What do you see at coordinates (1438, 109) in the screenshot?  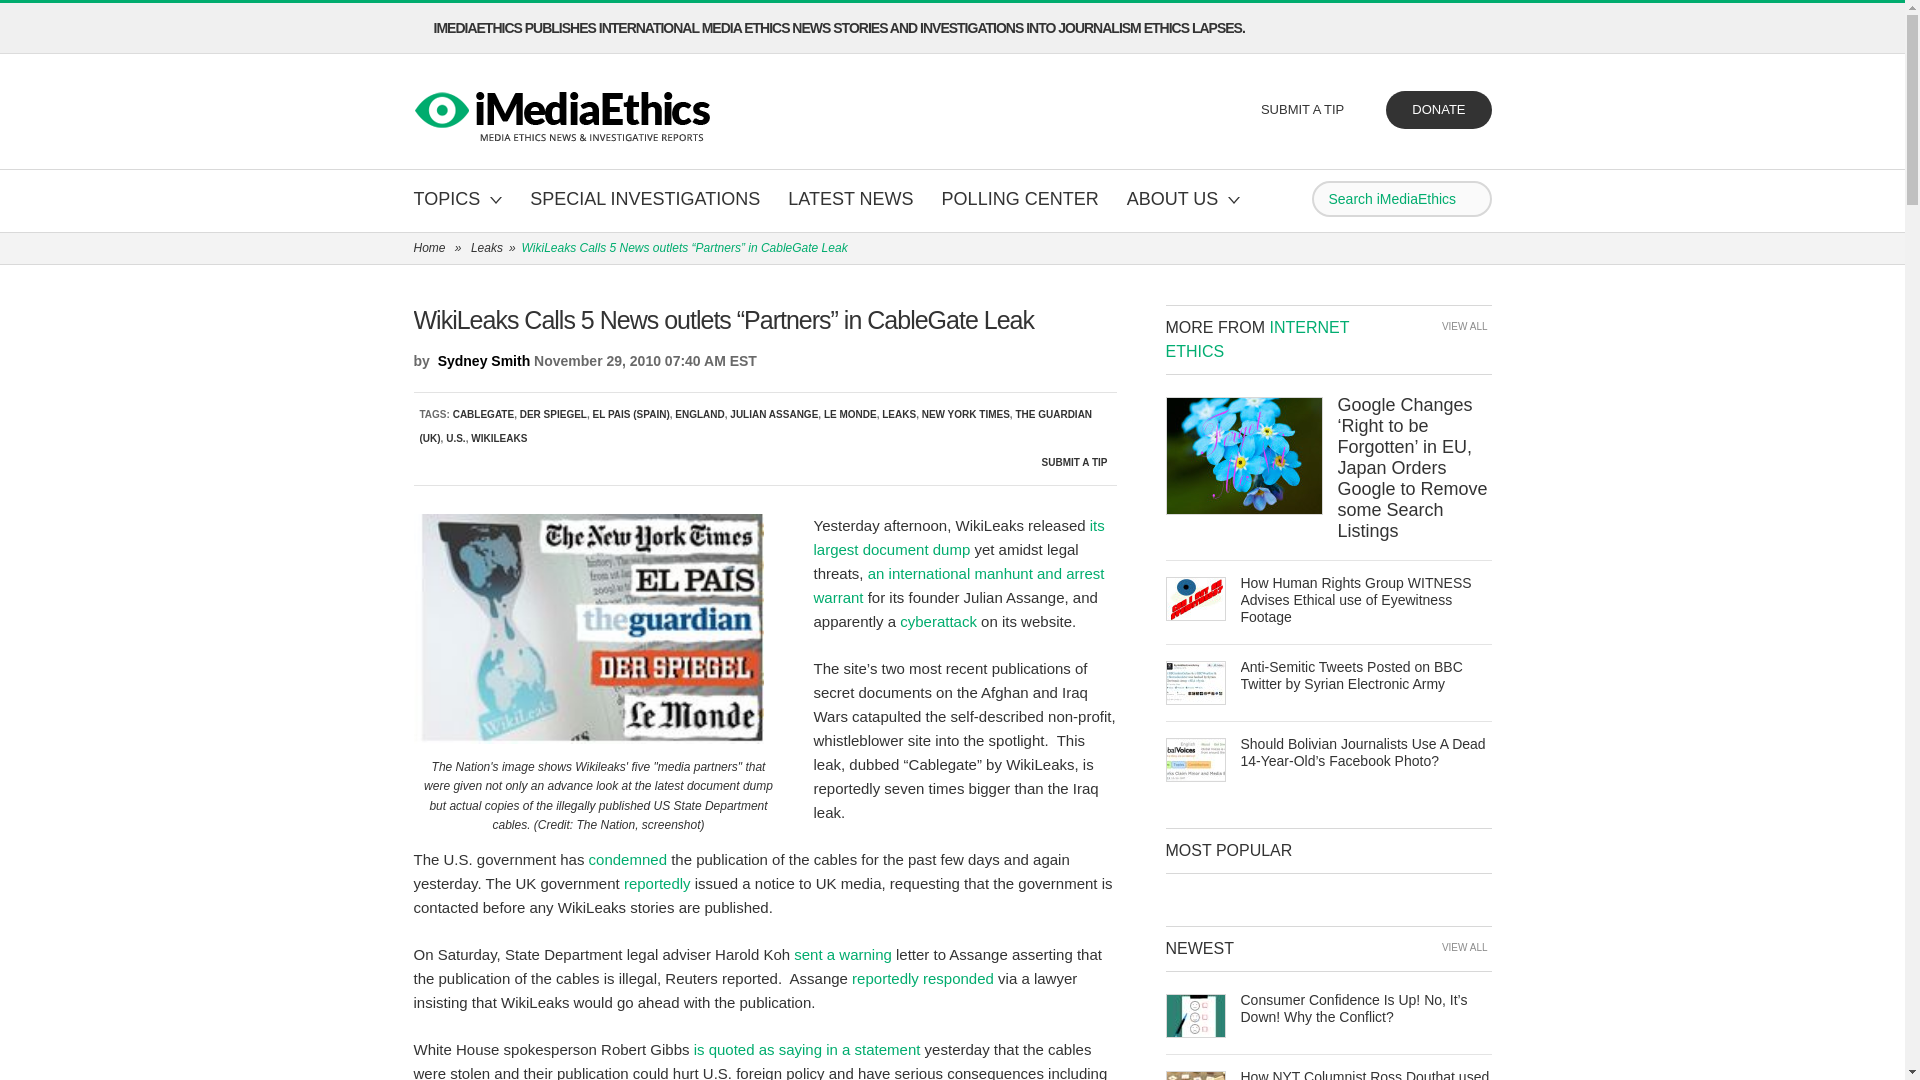 I see `DONATE` at bounding box center [1438, 109].